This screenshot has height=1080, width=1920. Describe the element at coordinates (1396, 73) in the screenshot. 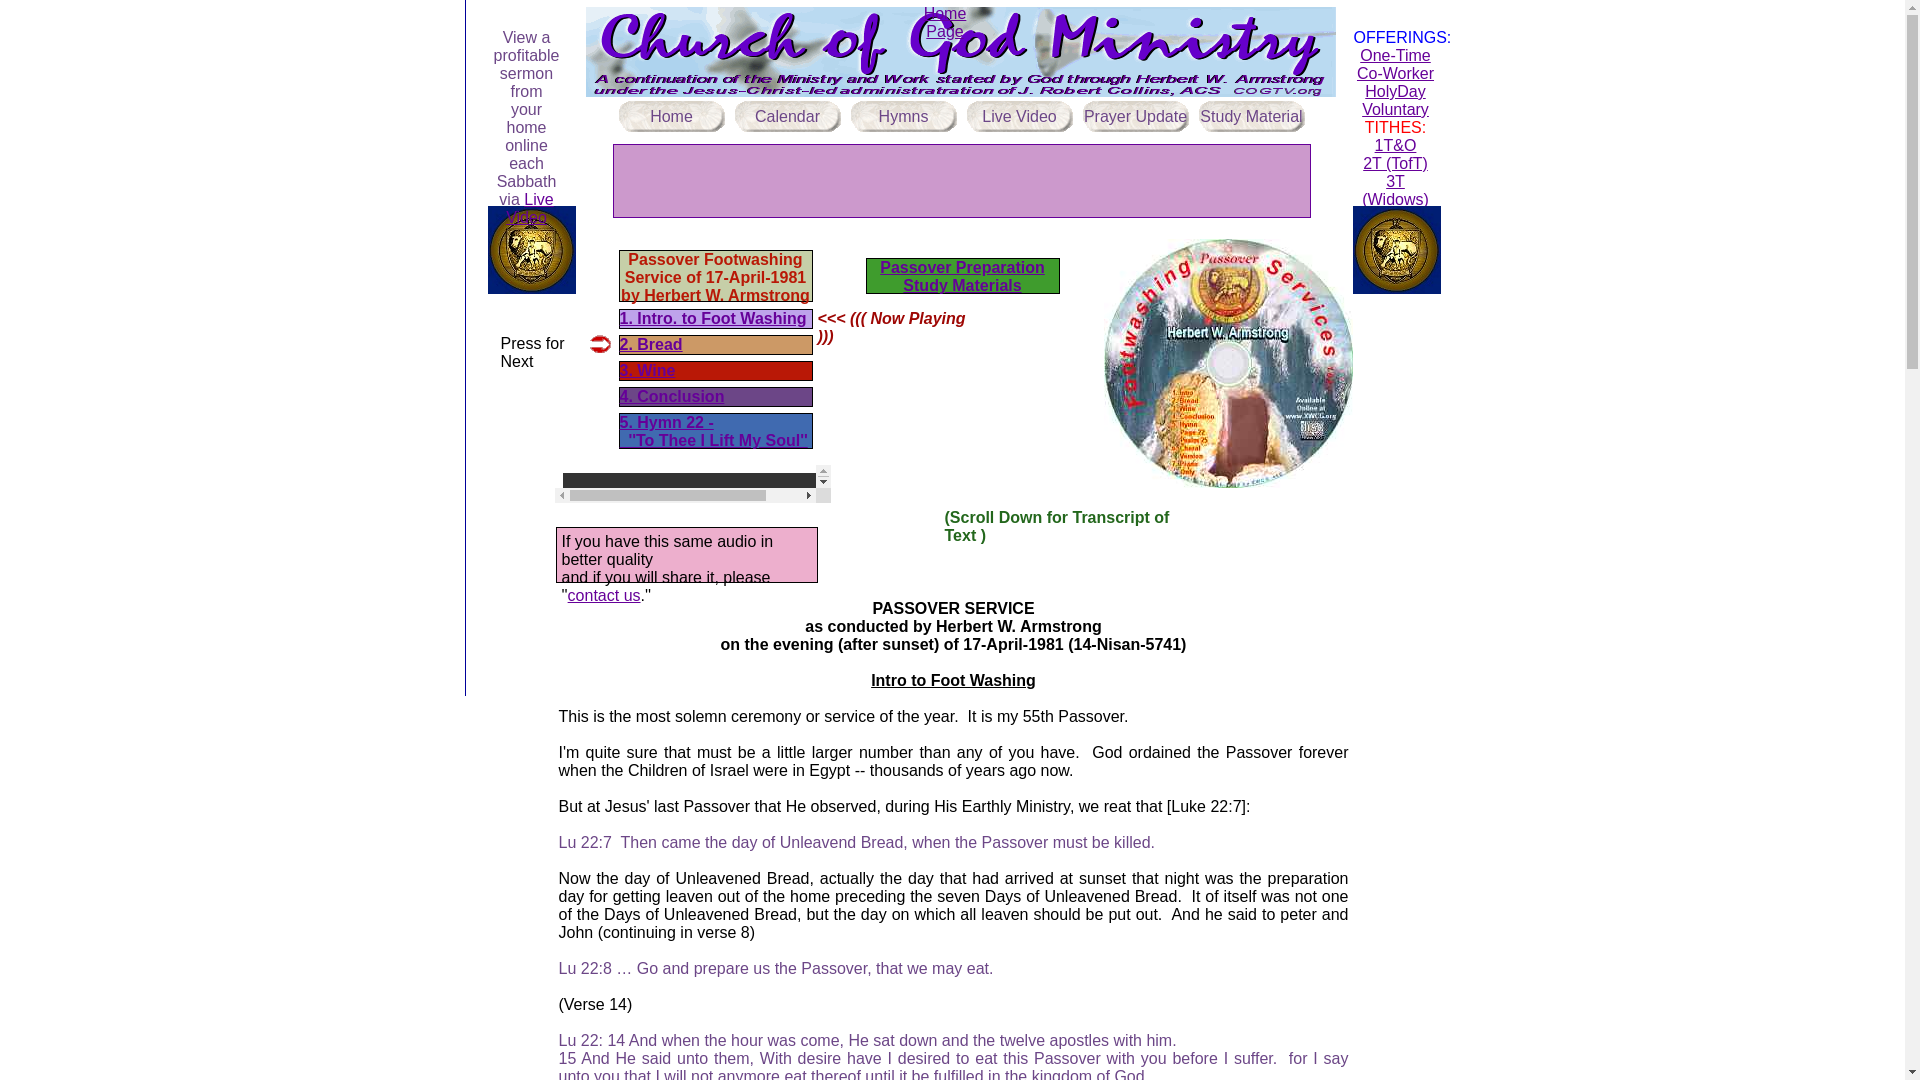

I see `Co-Worker` at that location.